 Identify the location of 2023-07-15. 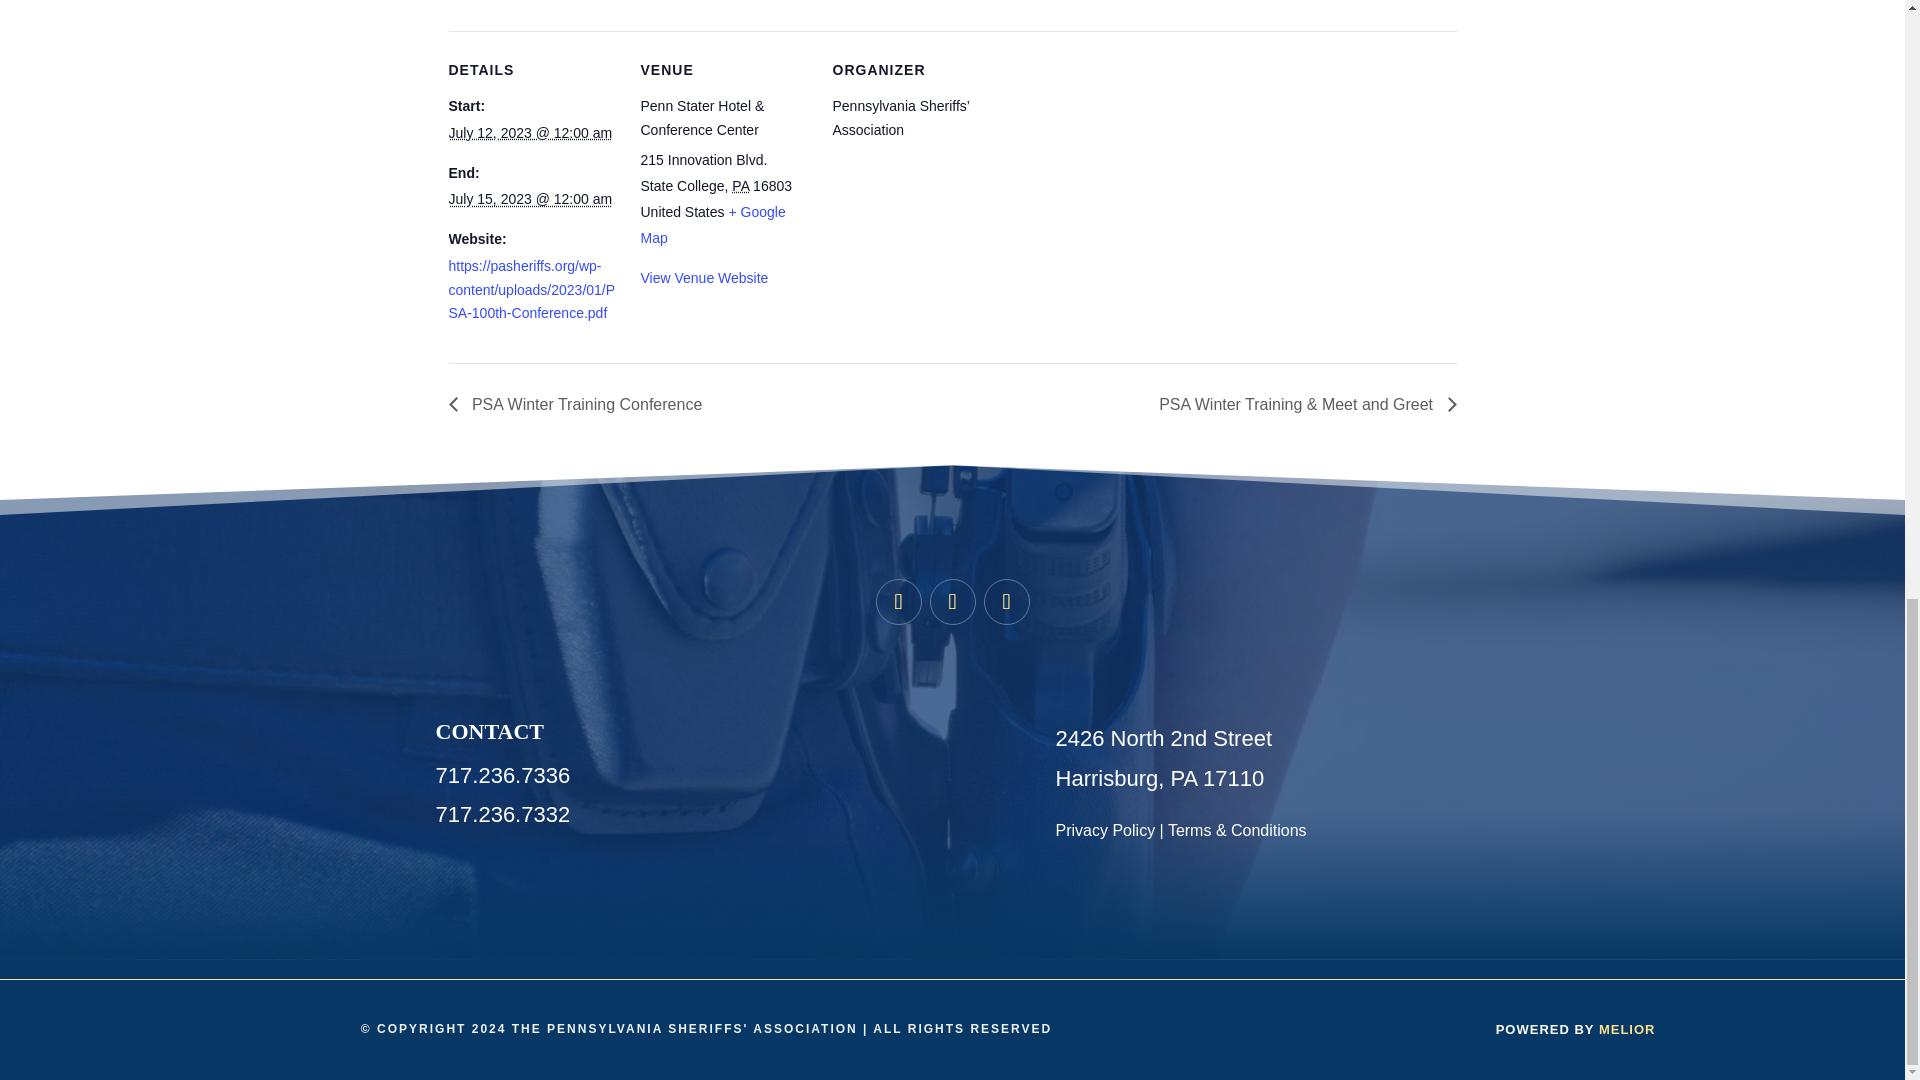
(530, 199).